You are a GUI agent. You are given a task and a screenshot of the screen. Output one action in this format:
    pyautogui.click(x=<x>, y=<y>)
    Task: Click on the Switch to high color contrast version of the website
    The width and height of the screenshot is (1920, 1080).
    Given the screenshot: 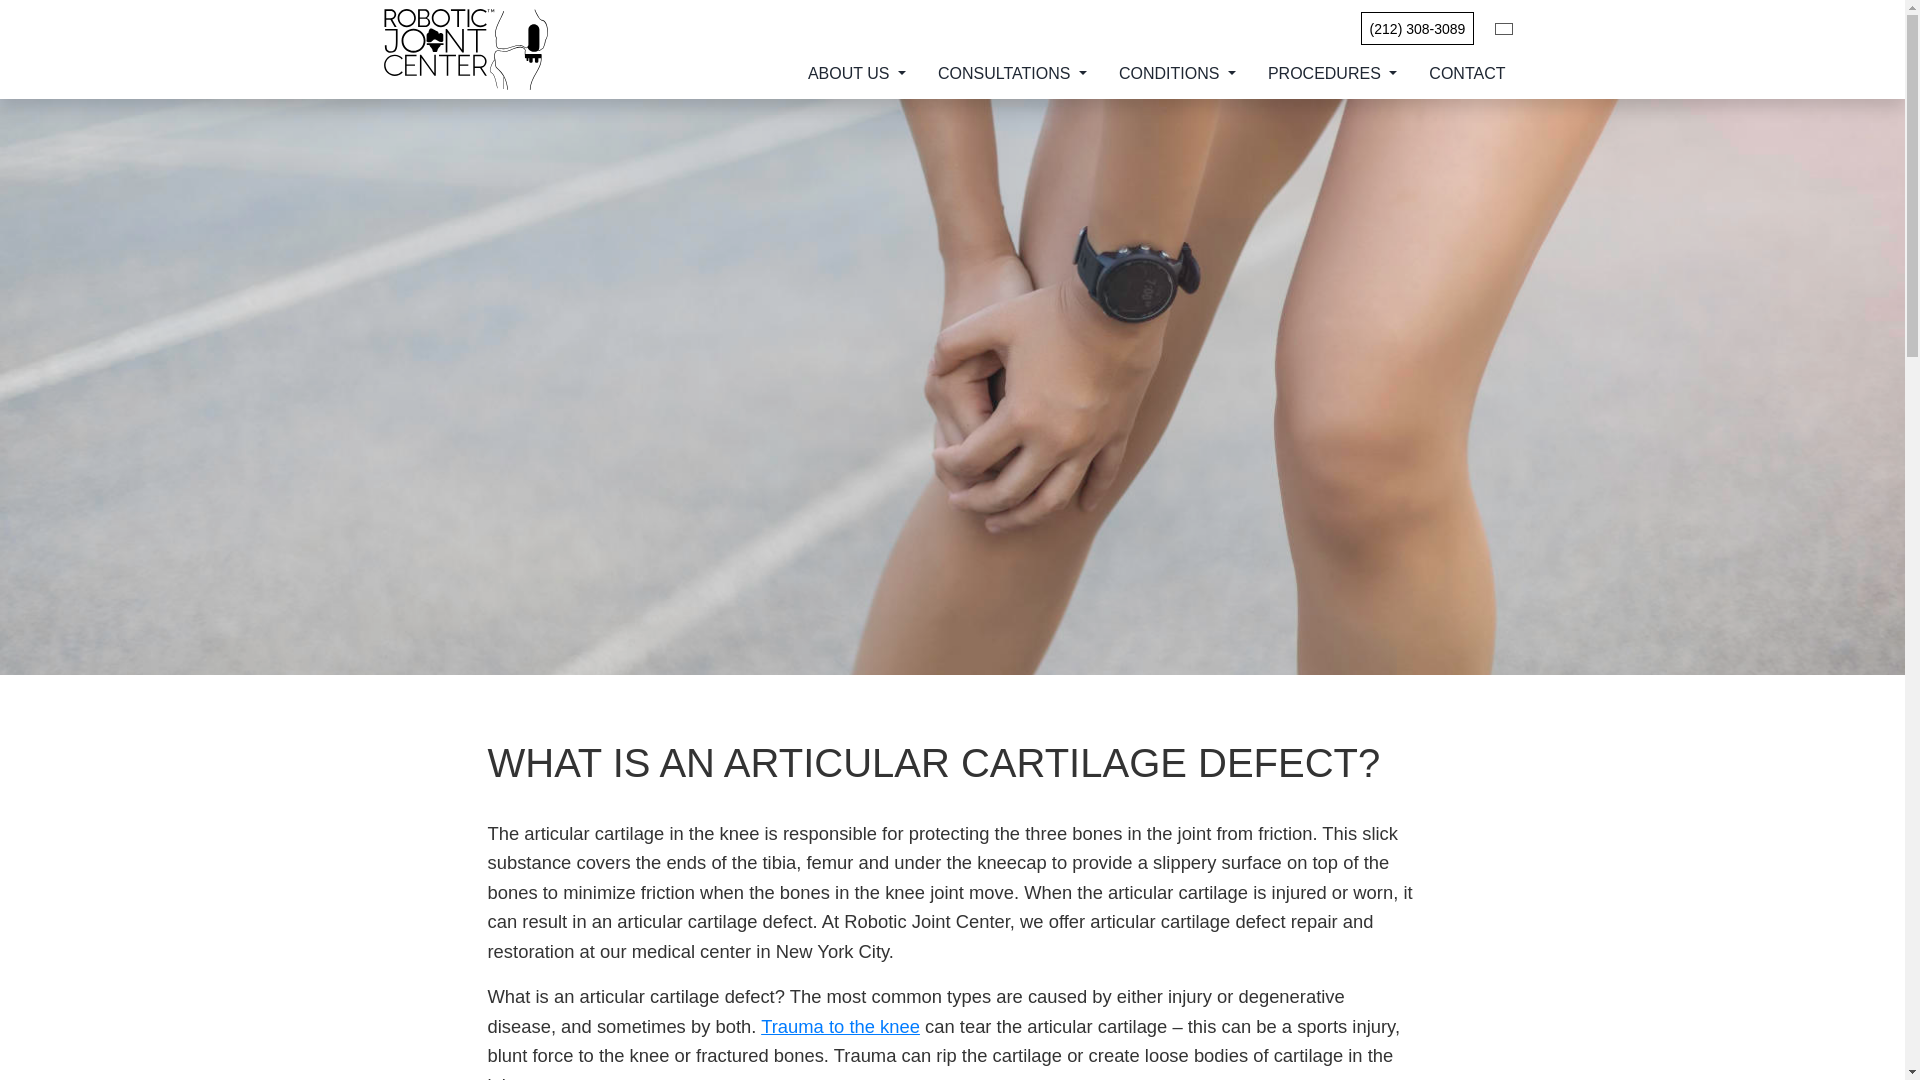 What is the action you would take?
    pyautogui.click(x=1504, y=28)
    